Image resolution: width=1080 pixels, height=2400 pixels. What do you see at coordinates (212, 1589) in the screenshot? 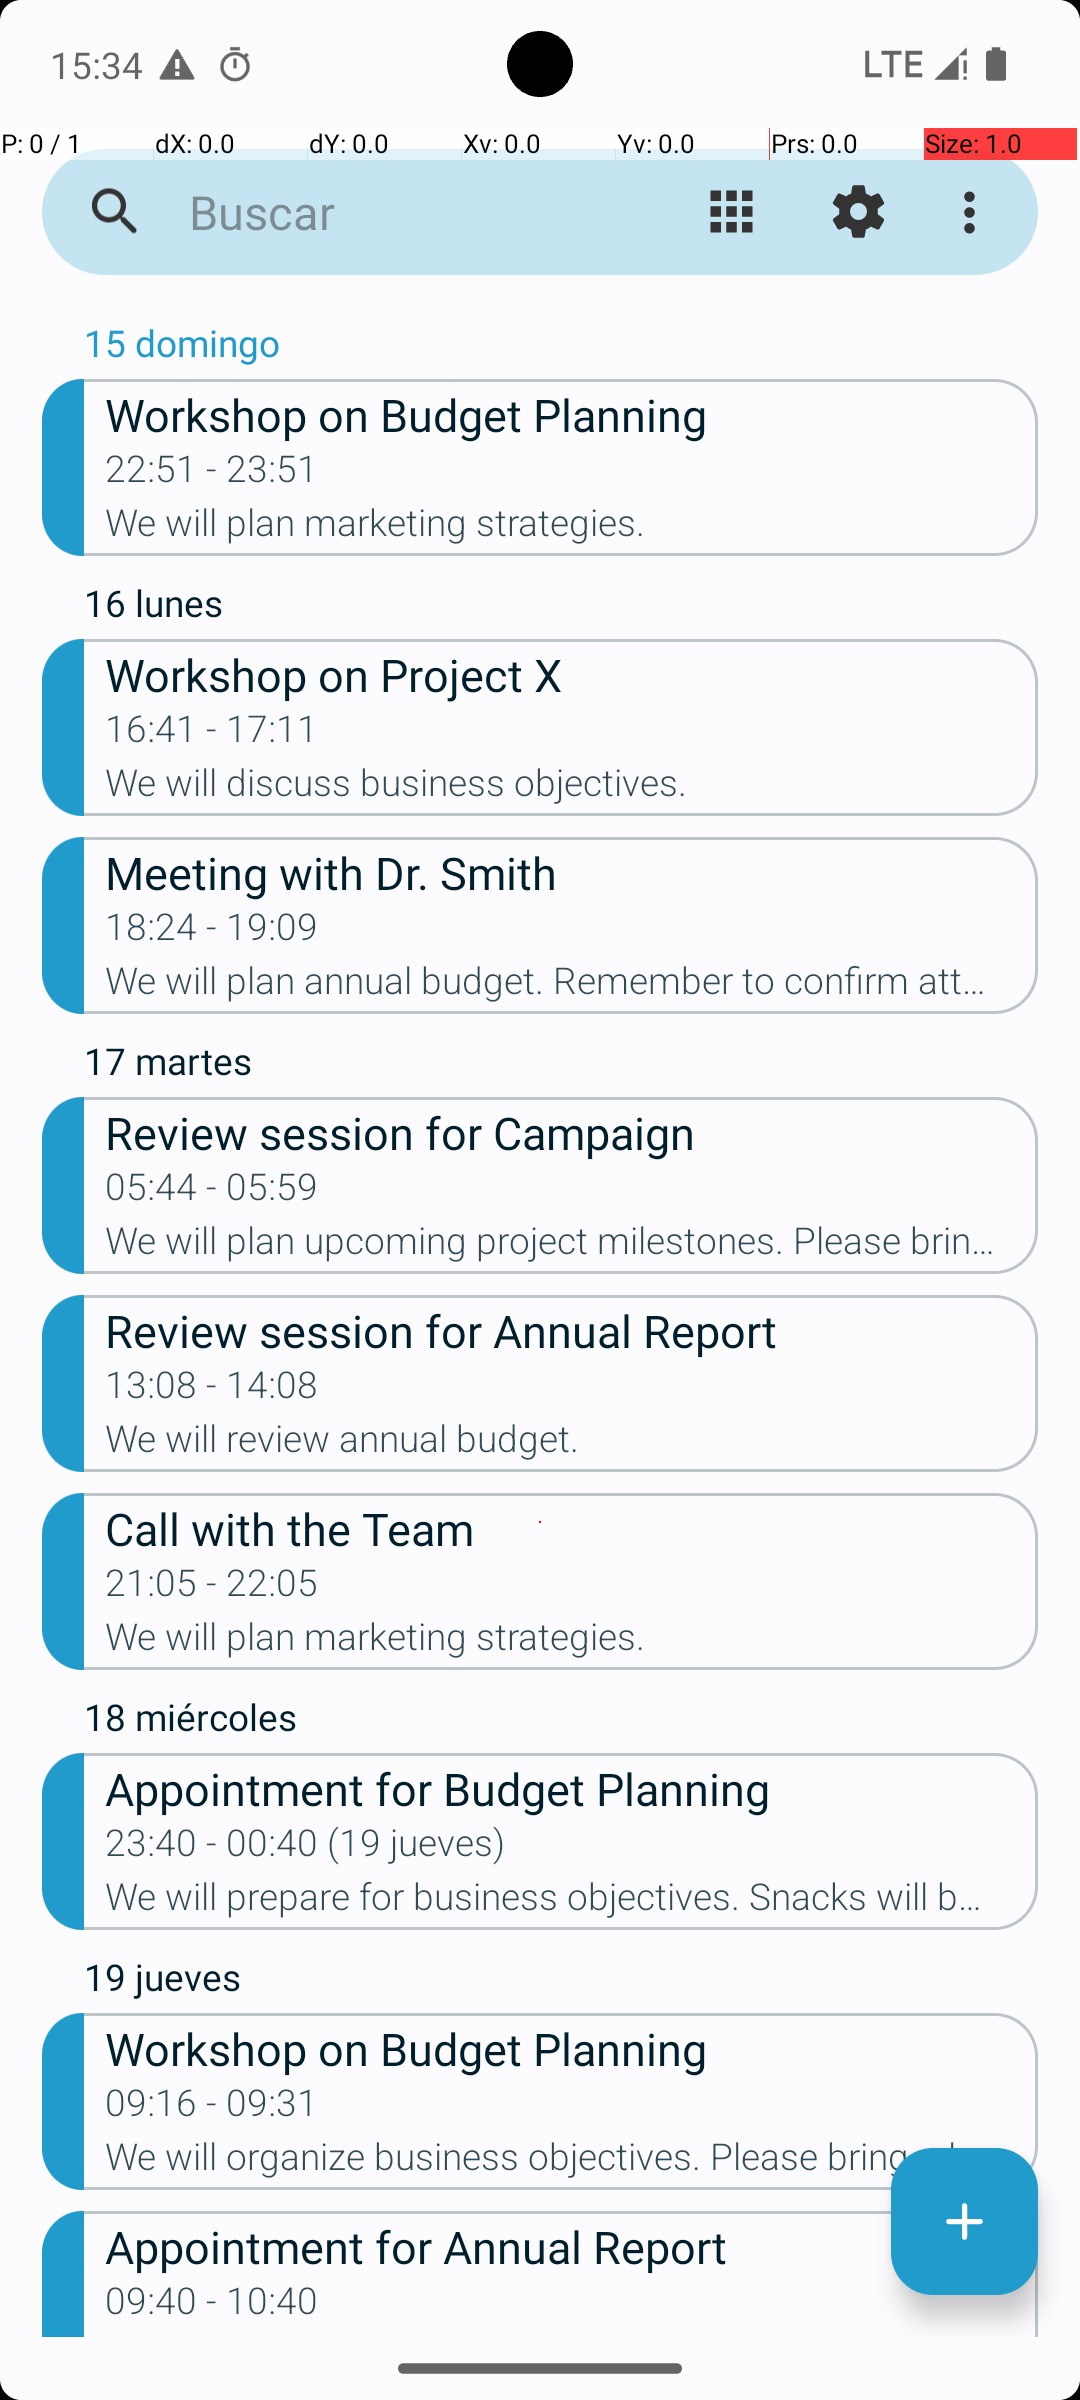
I see `21:05 - 22:05` at bounding box center [212, 1589].